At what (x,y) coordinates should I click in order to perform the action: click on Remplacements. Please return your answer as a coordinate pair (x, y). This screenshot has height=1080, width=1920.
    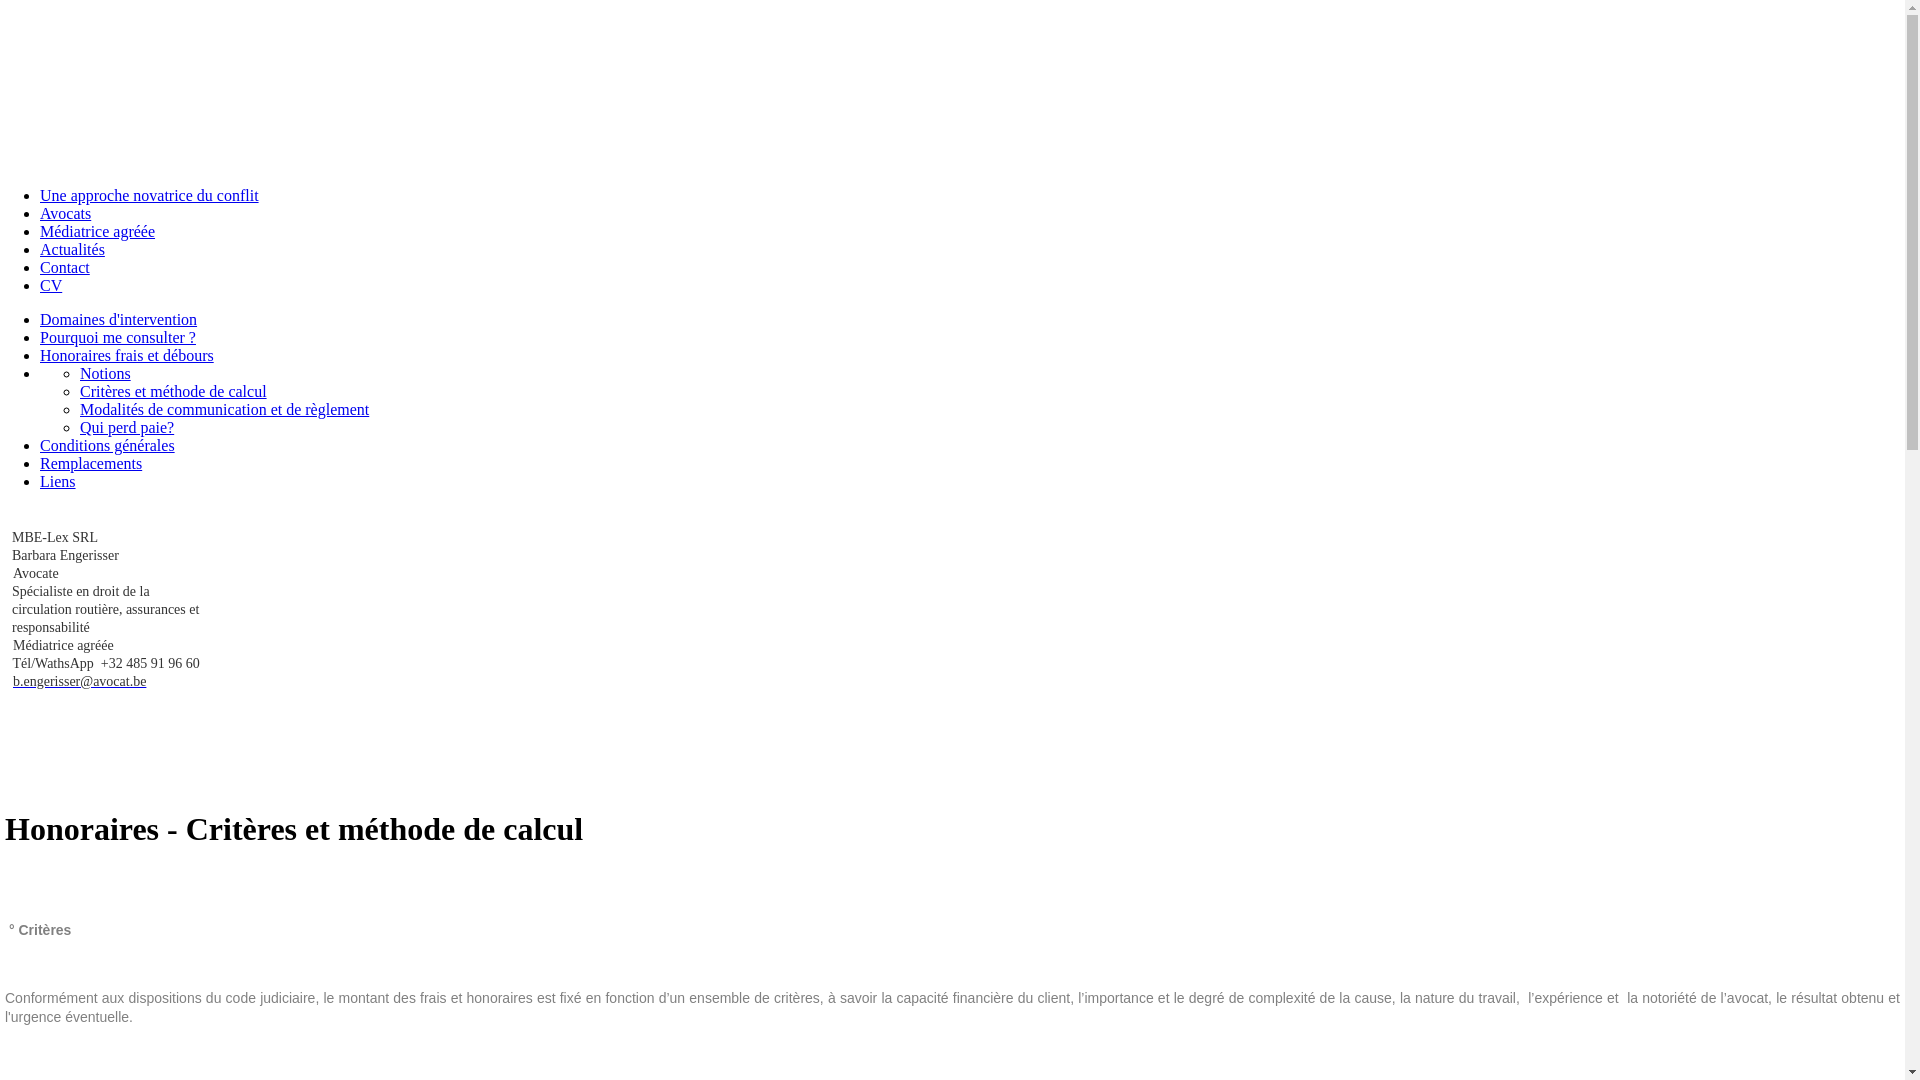
    Looking at the image, I should click on (91, 464).